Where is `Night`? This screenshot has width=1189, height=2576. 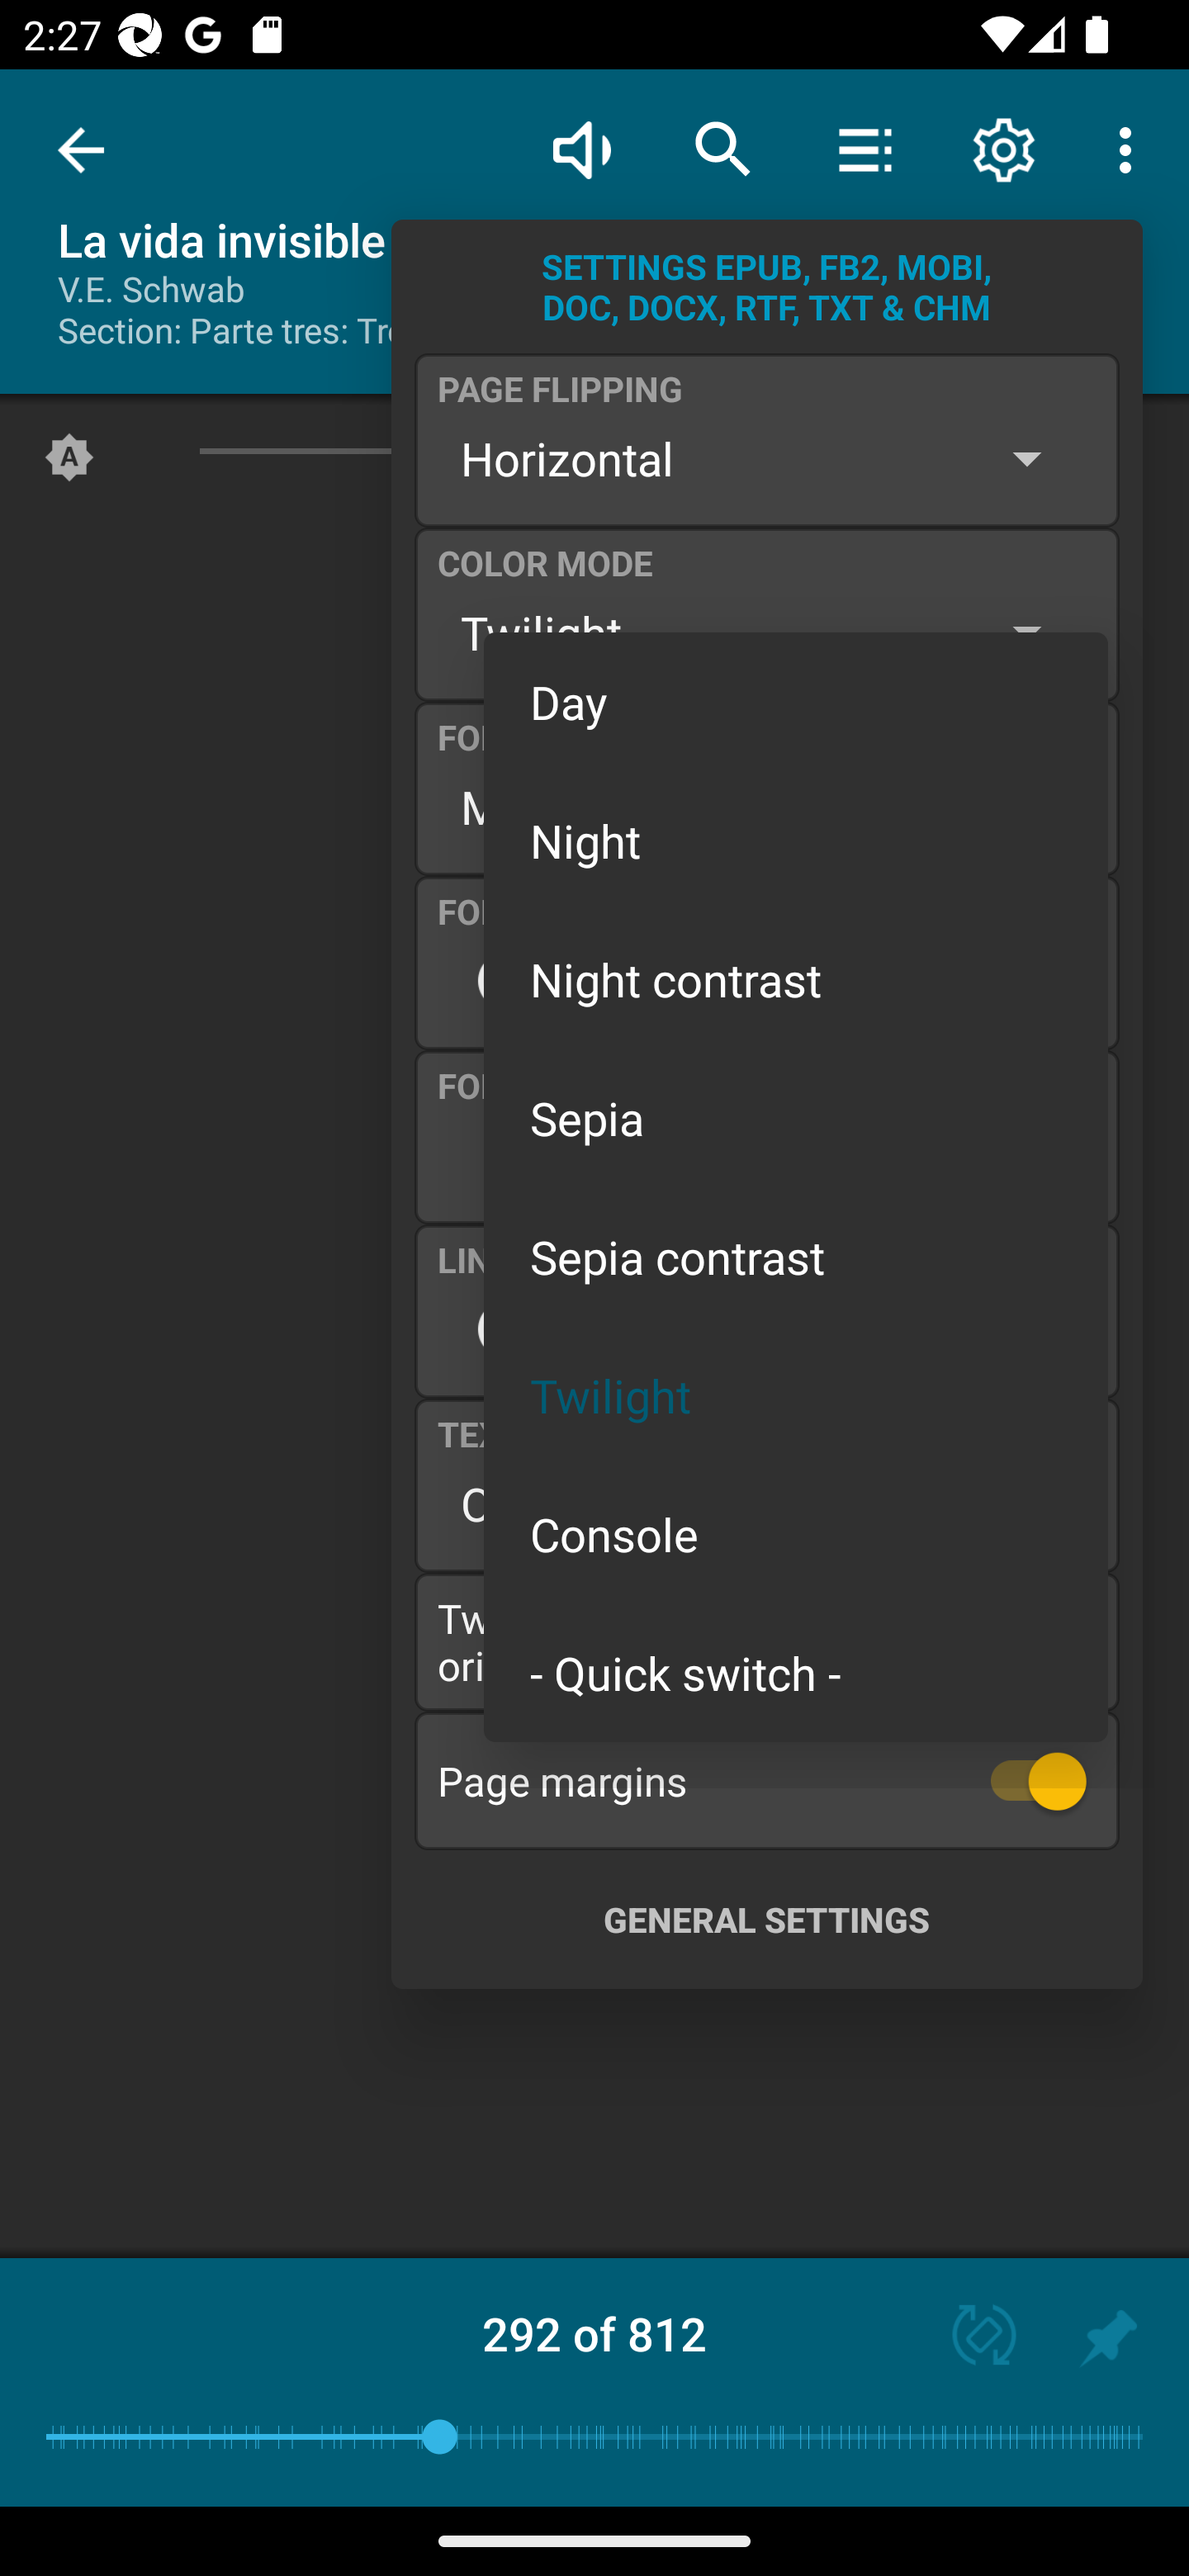
Night is located at coordinates (796, 839).